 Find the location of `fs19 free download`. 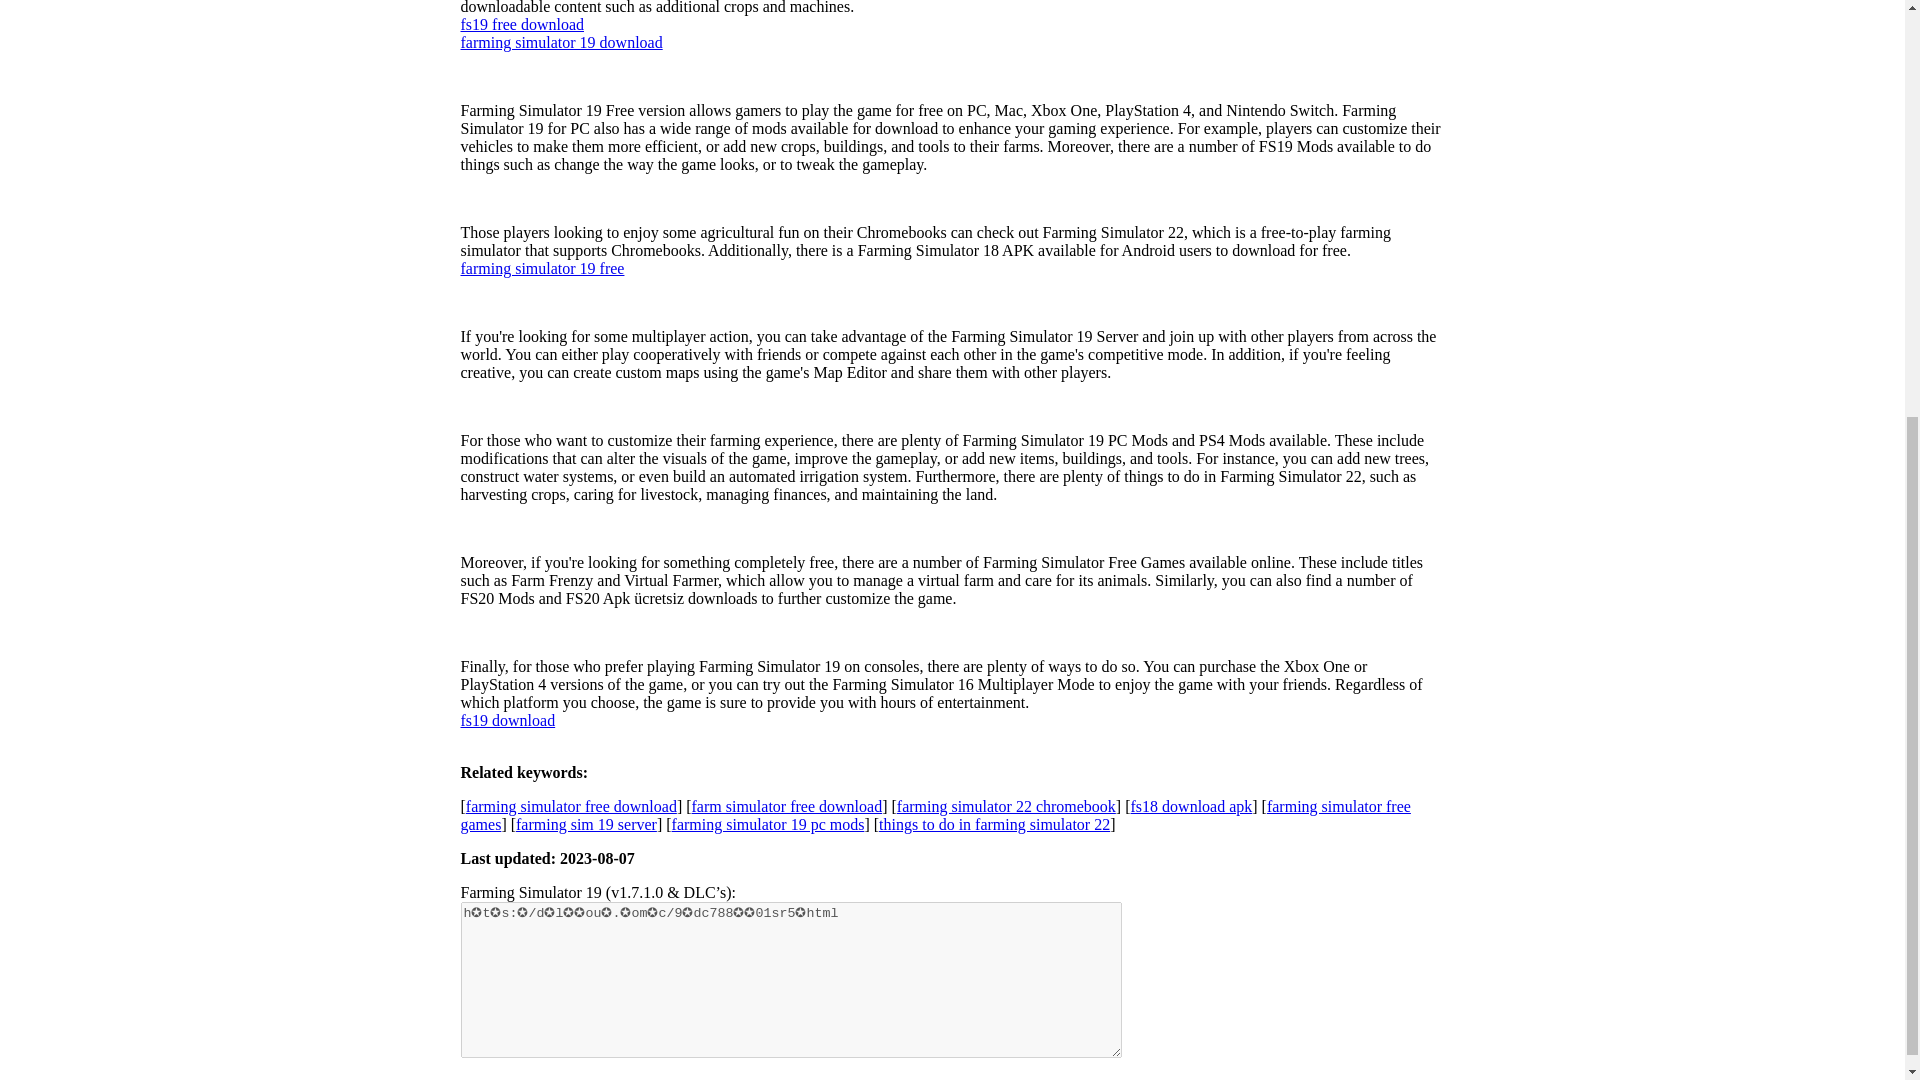

fs19 free download is located at coordinates (522, 24).